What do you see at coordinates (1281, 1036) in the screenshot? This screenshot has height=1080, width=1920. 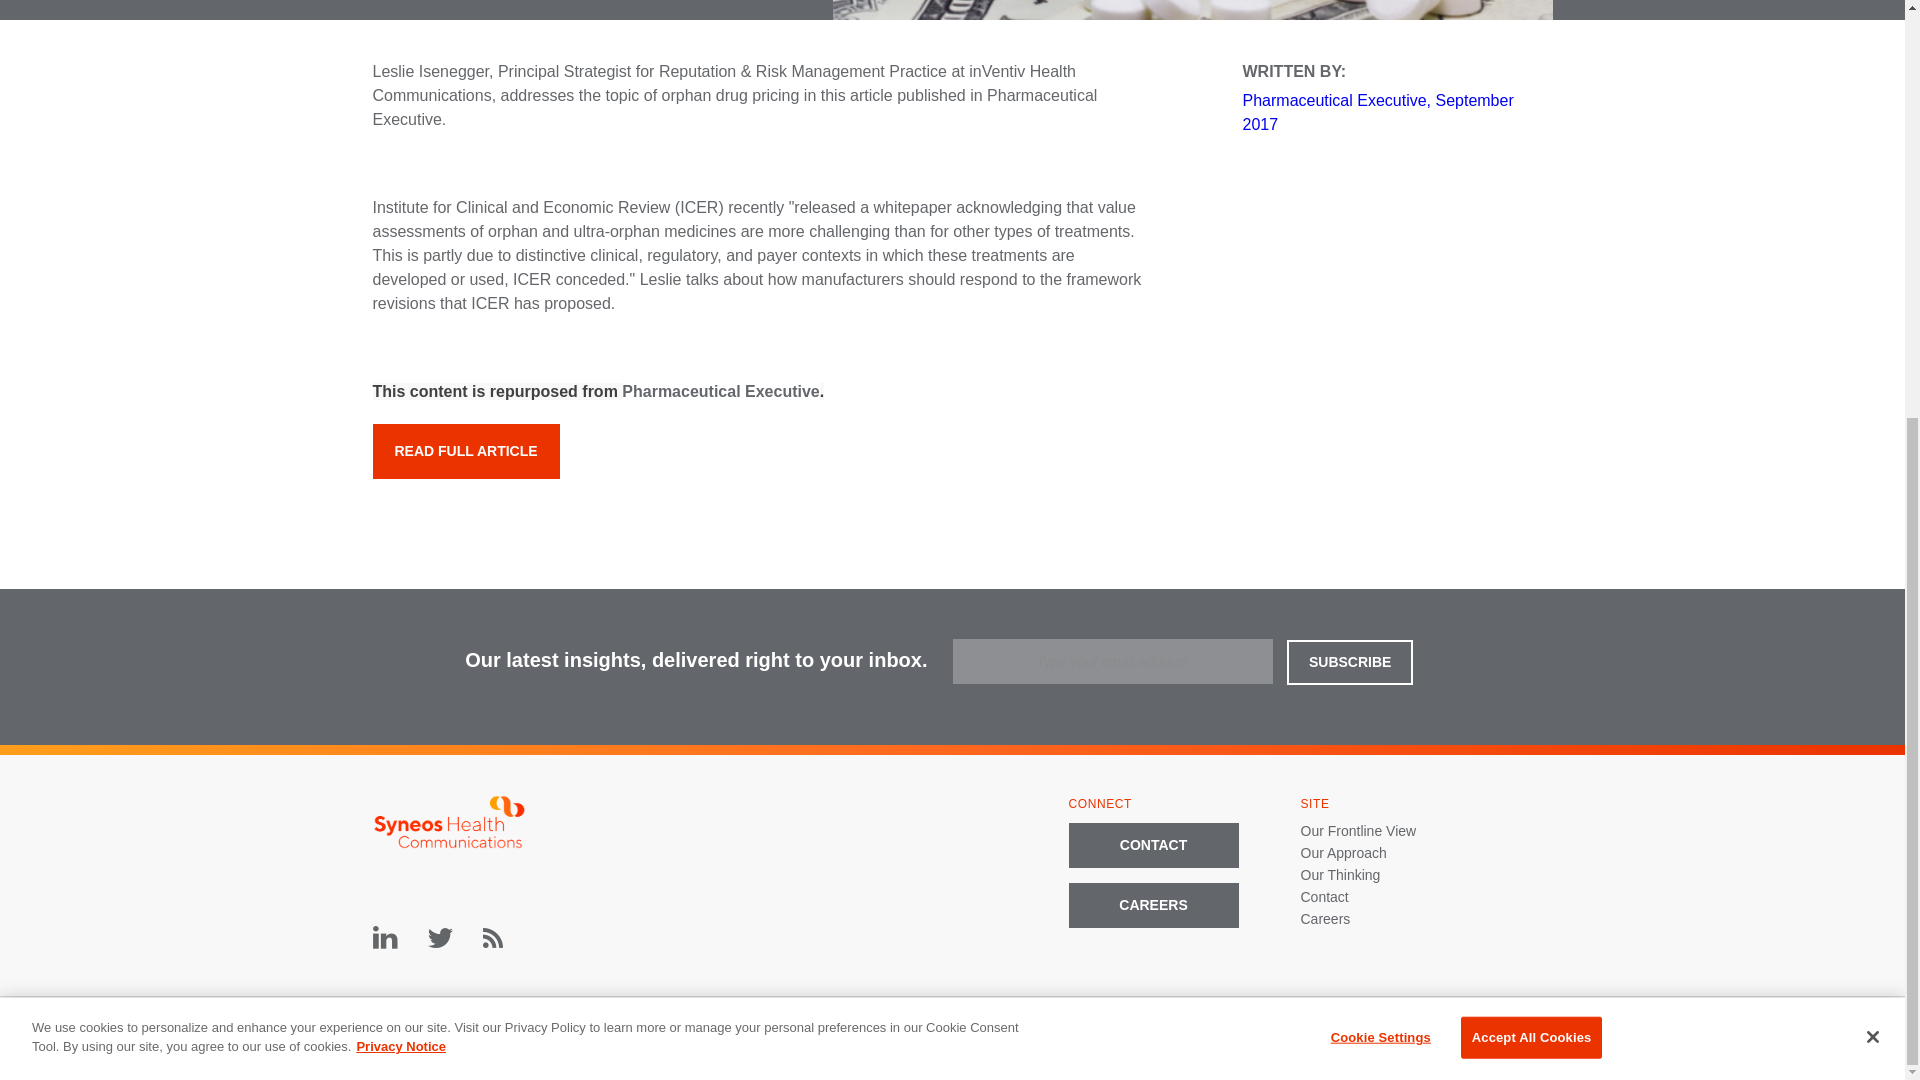 I see `Privacy Policy - Updated` at bounding box center [1281, 1036].